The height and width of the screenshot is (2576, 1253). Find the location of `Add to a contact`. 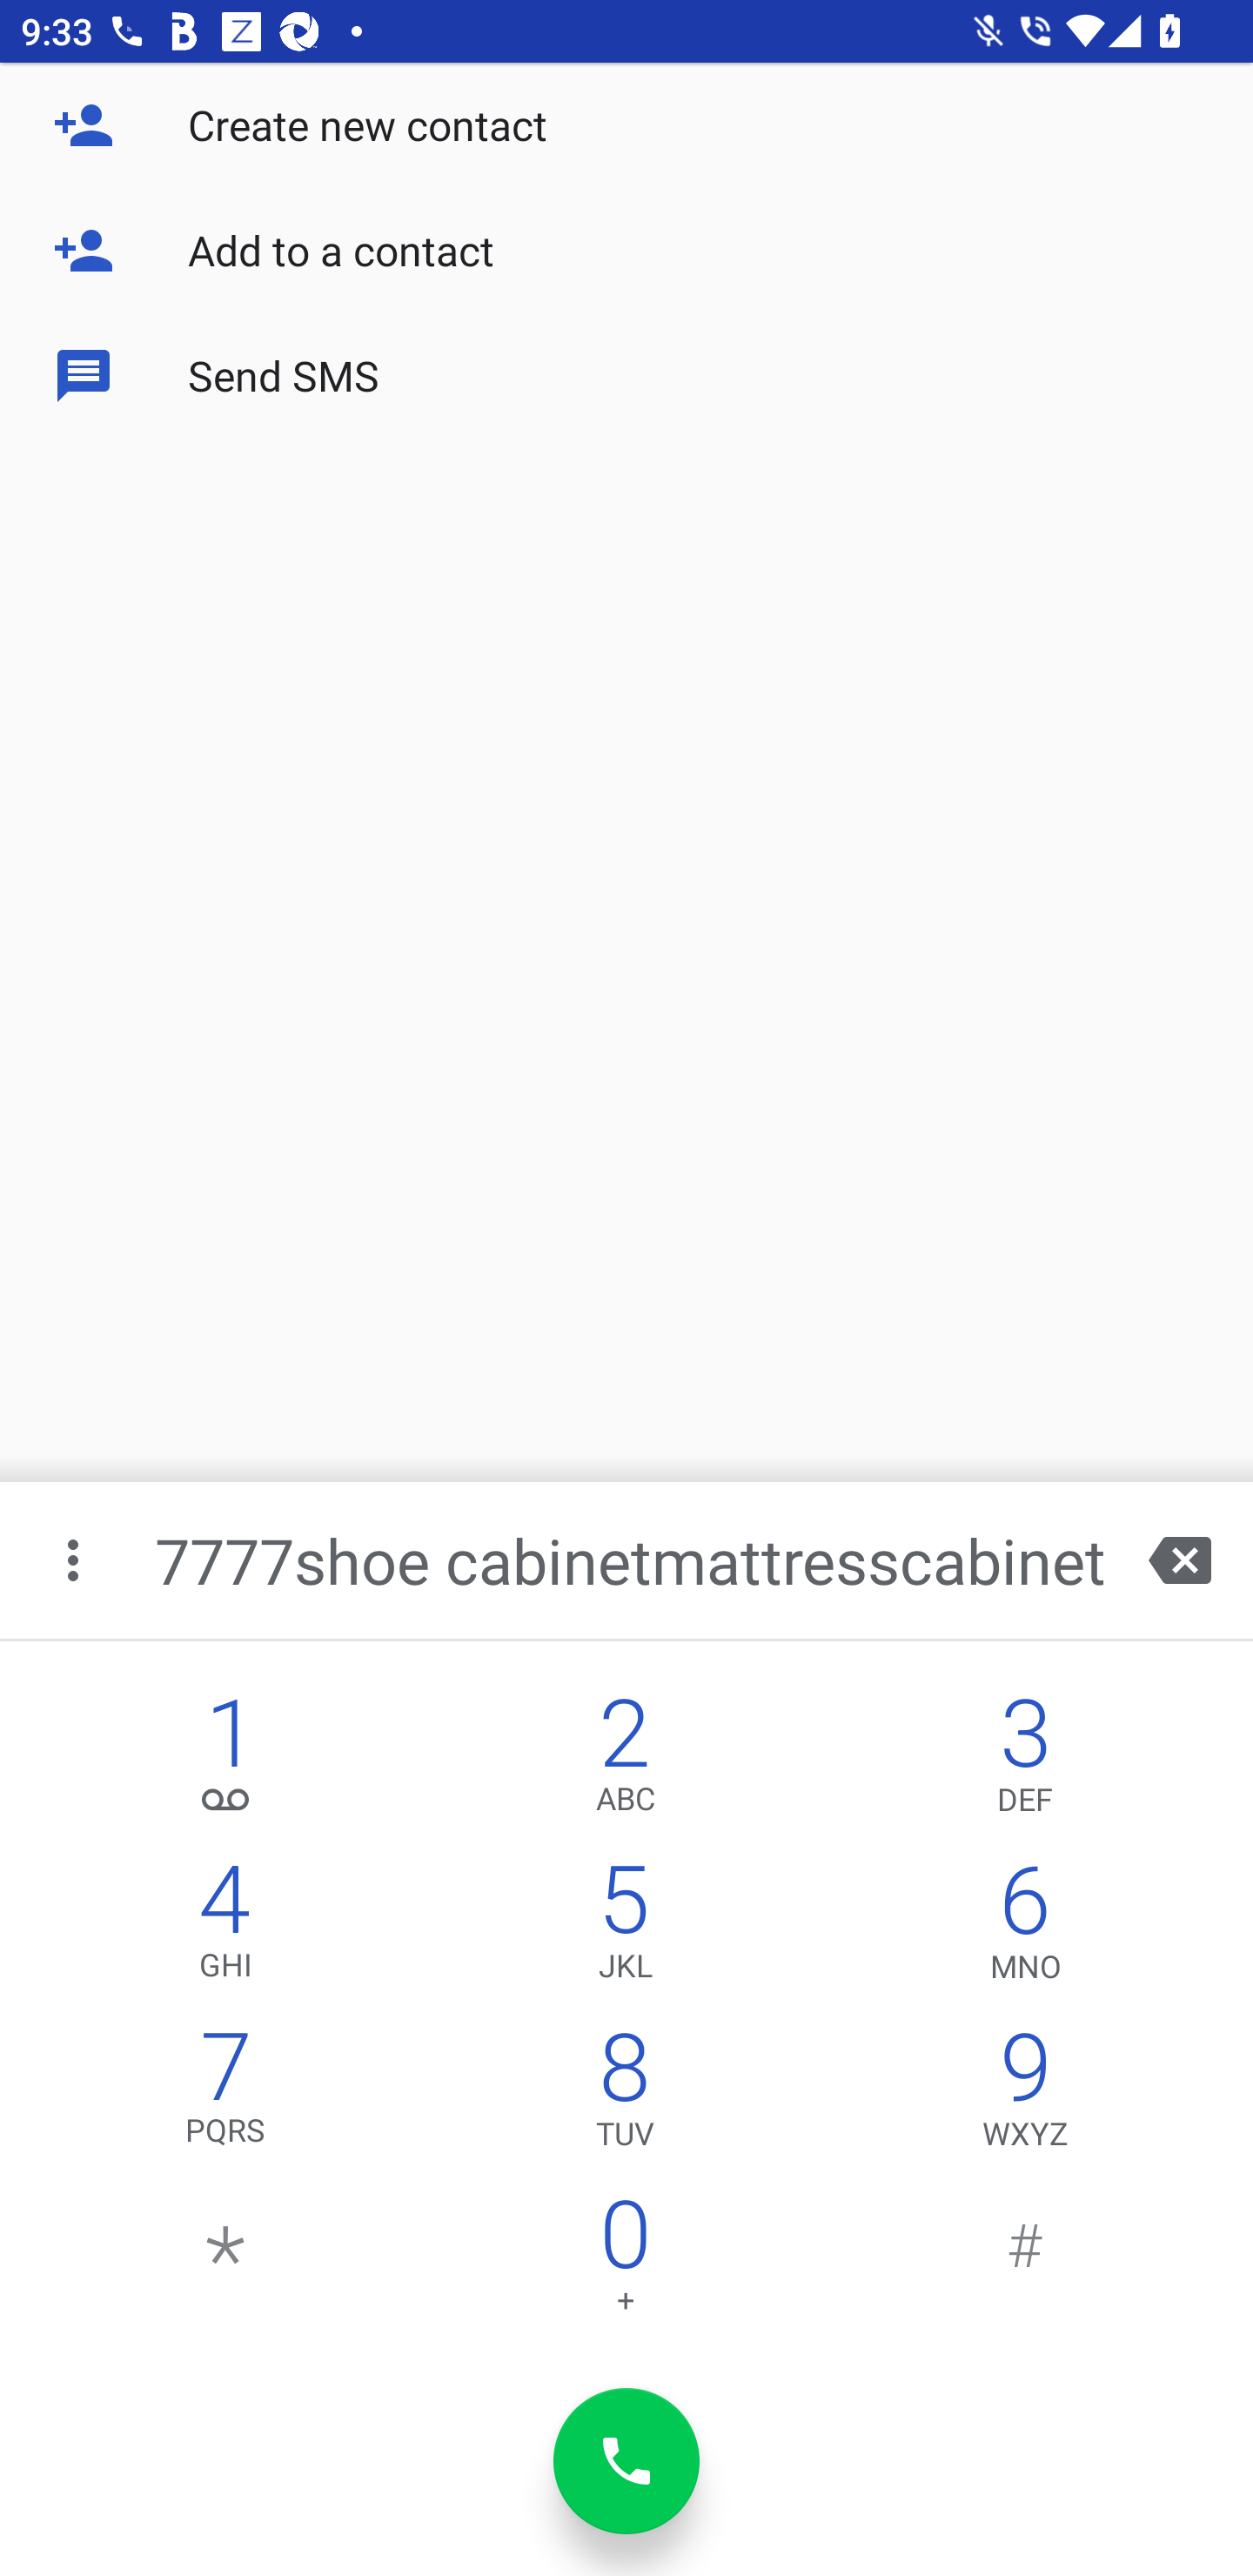

Add to a contact is located at coordinates (626, 251).